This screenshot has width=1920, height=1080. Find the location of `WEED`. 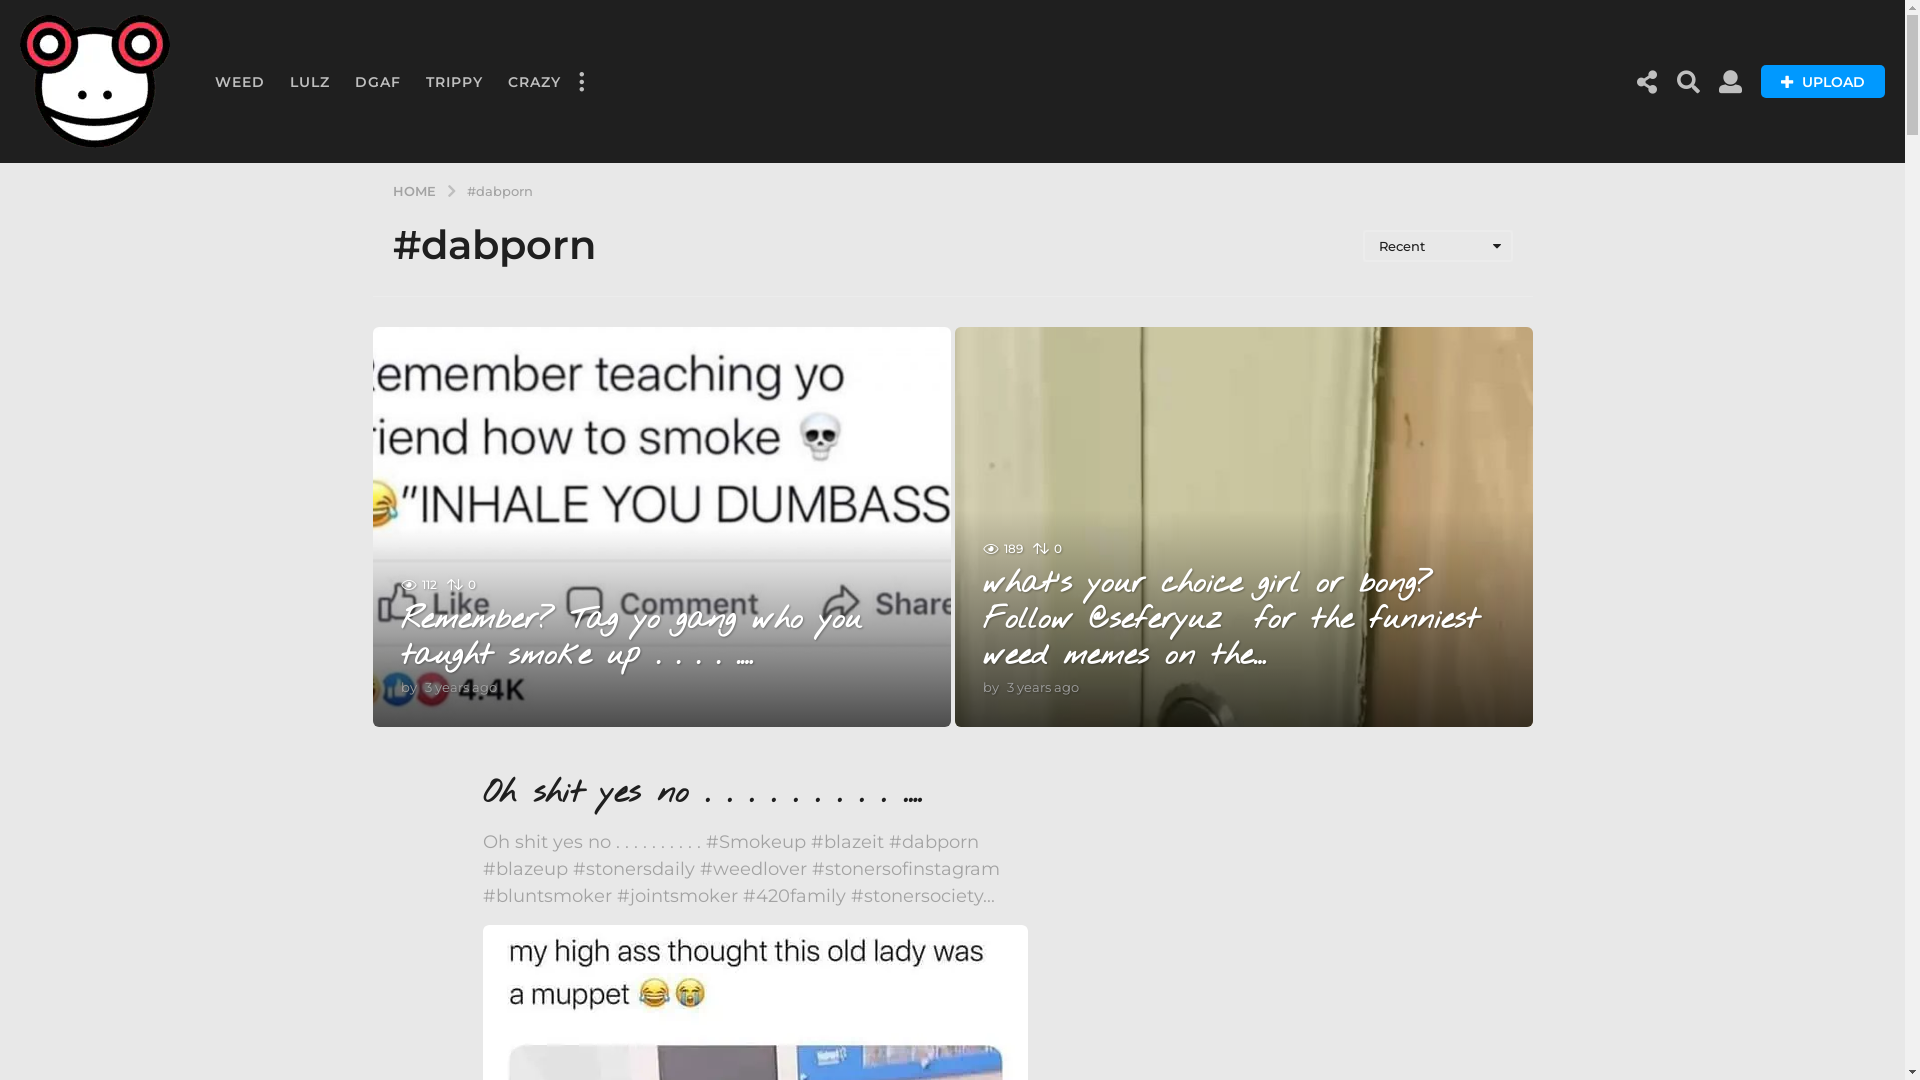

WEED is located at coordinates (240, 82).